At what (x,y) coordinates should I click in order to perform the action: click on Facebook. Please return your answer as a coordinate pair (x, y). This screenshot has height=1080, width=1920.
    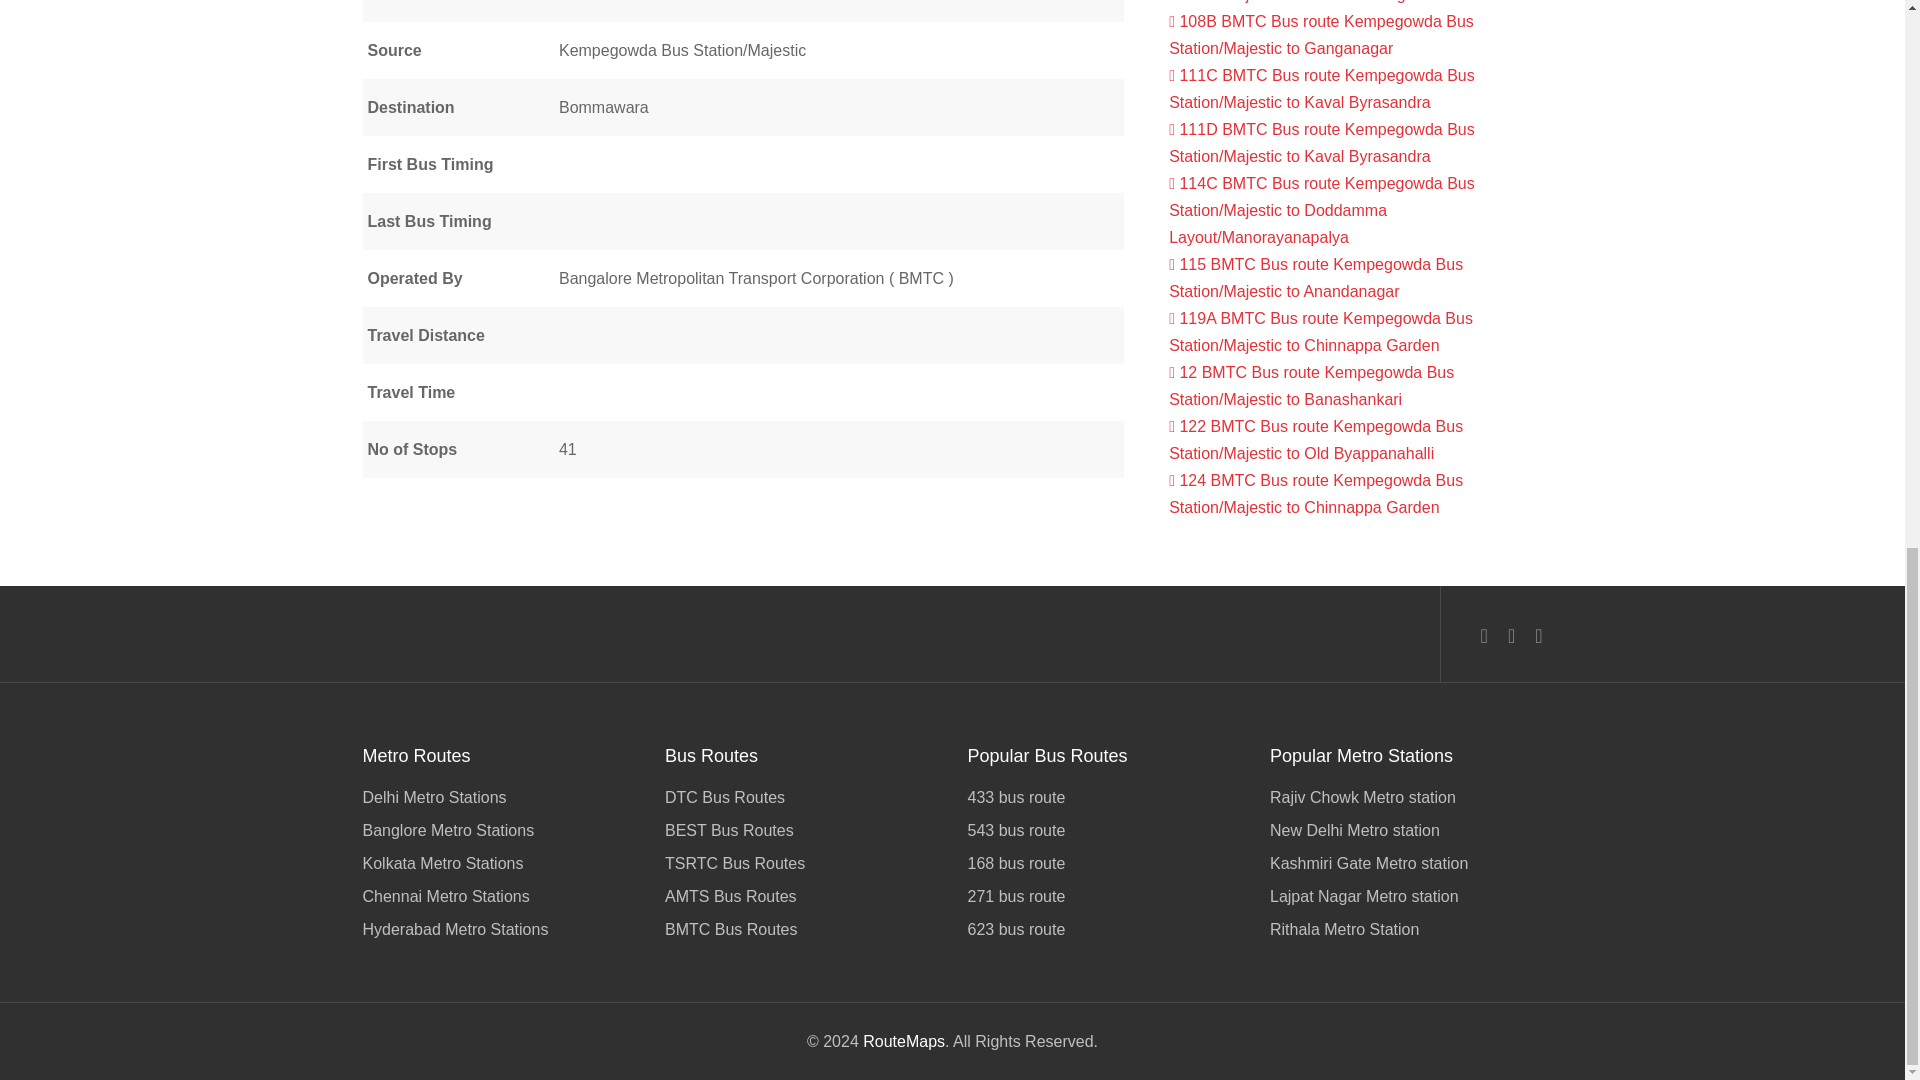
    Looking at the image, I should click on (1484, 636).